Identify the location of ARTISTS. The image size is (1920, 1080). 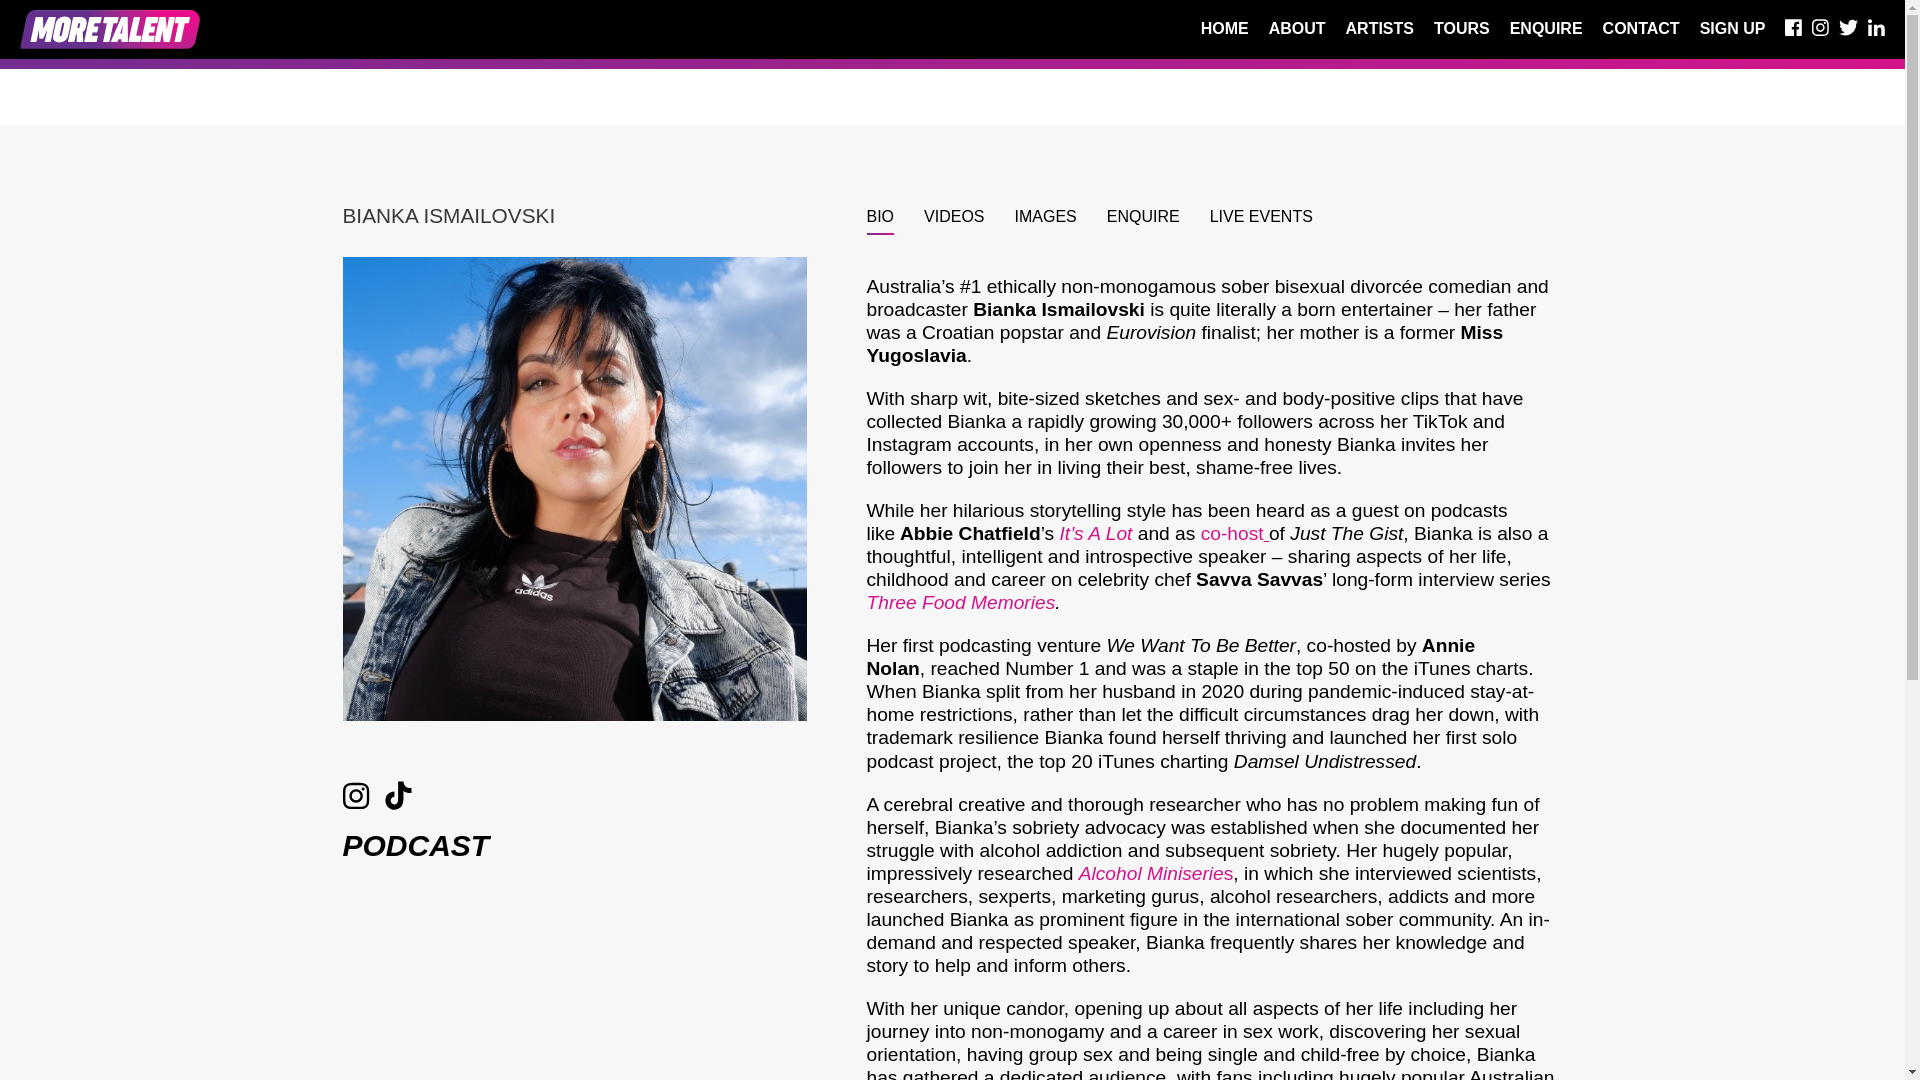
(1379, 34).